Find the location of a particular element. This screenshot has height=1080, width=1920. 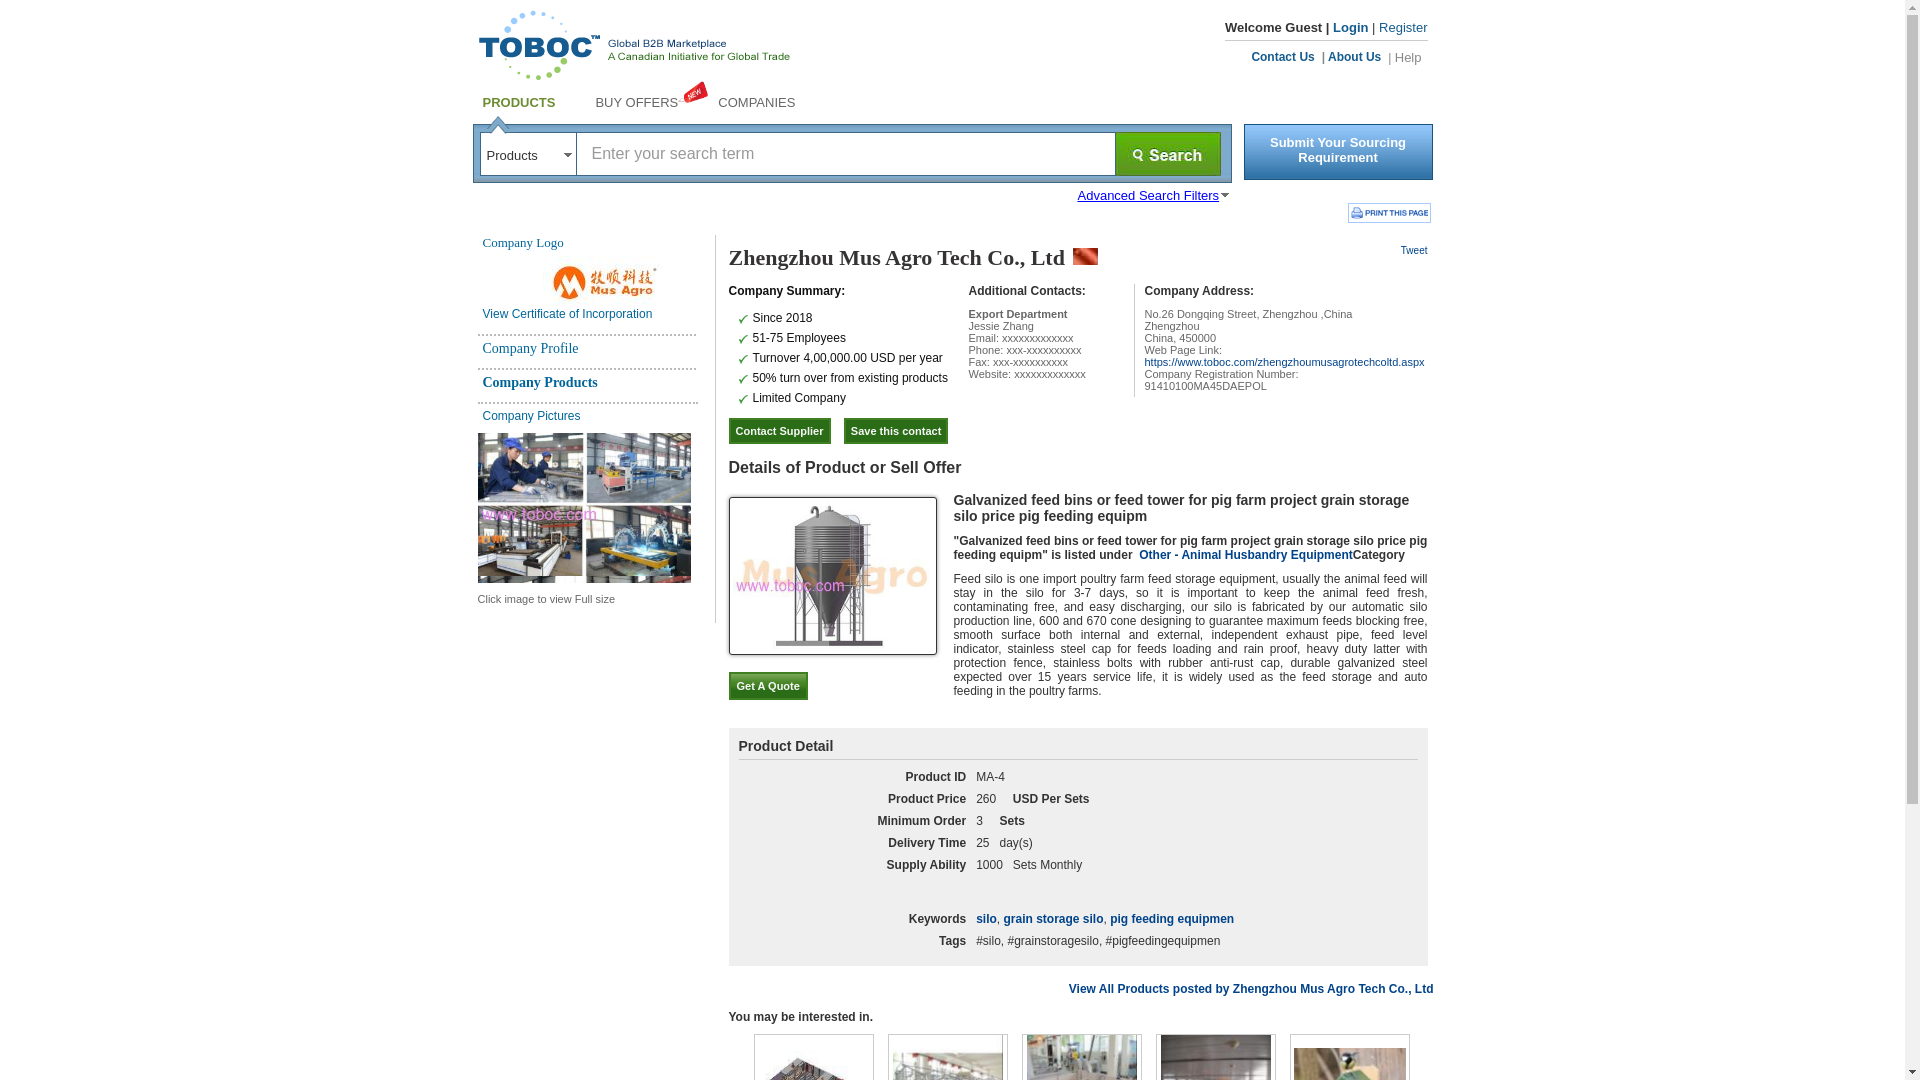

Contact Supplier is located at coordinates (778, 430).